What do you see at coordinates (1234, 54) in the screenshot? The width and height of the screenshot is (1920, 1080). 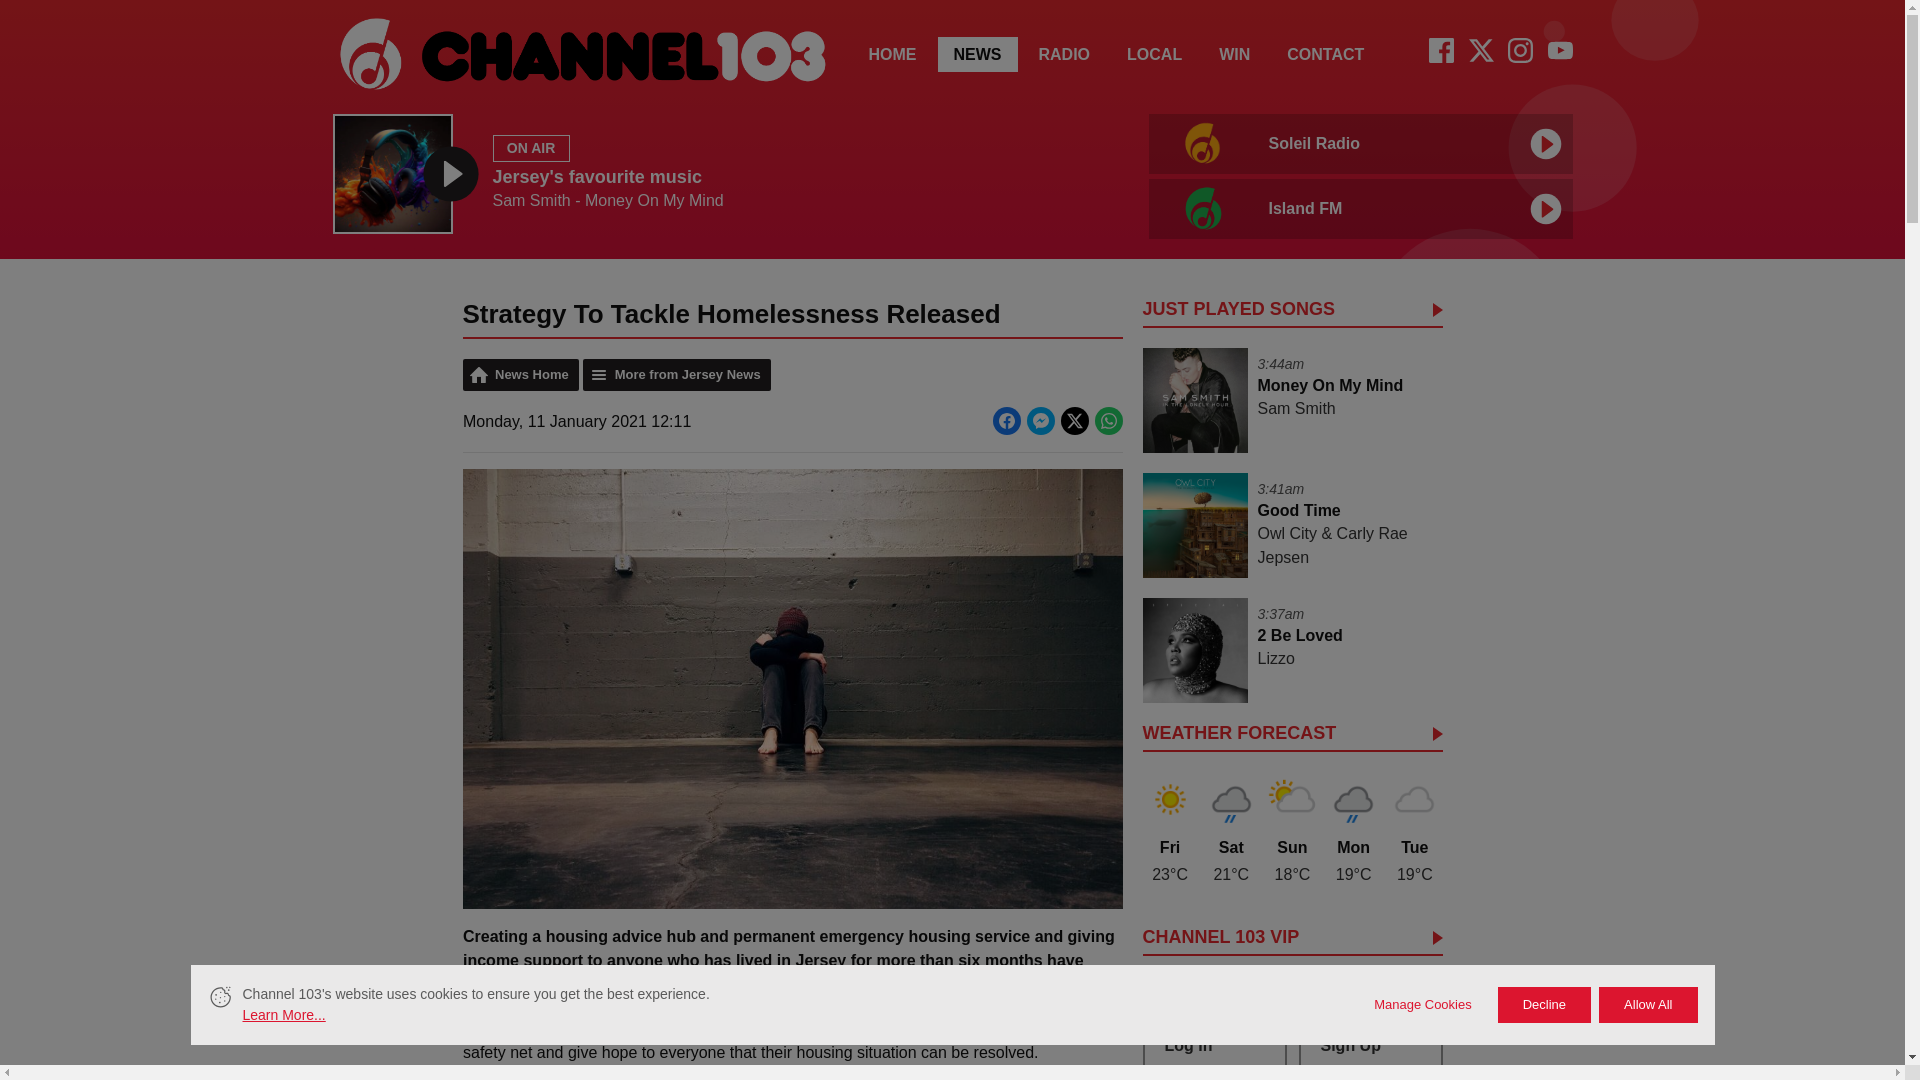 I see `X` at bounding box center [1234, 54].